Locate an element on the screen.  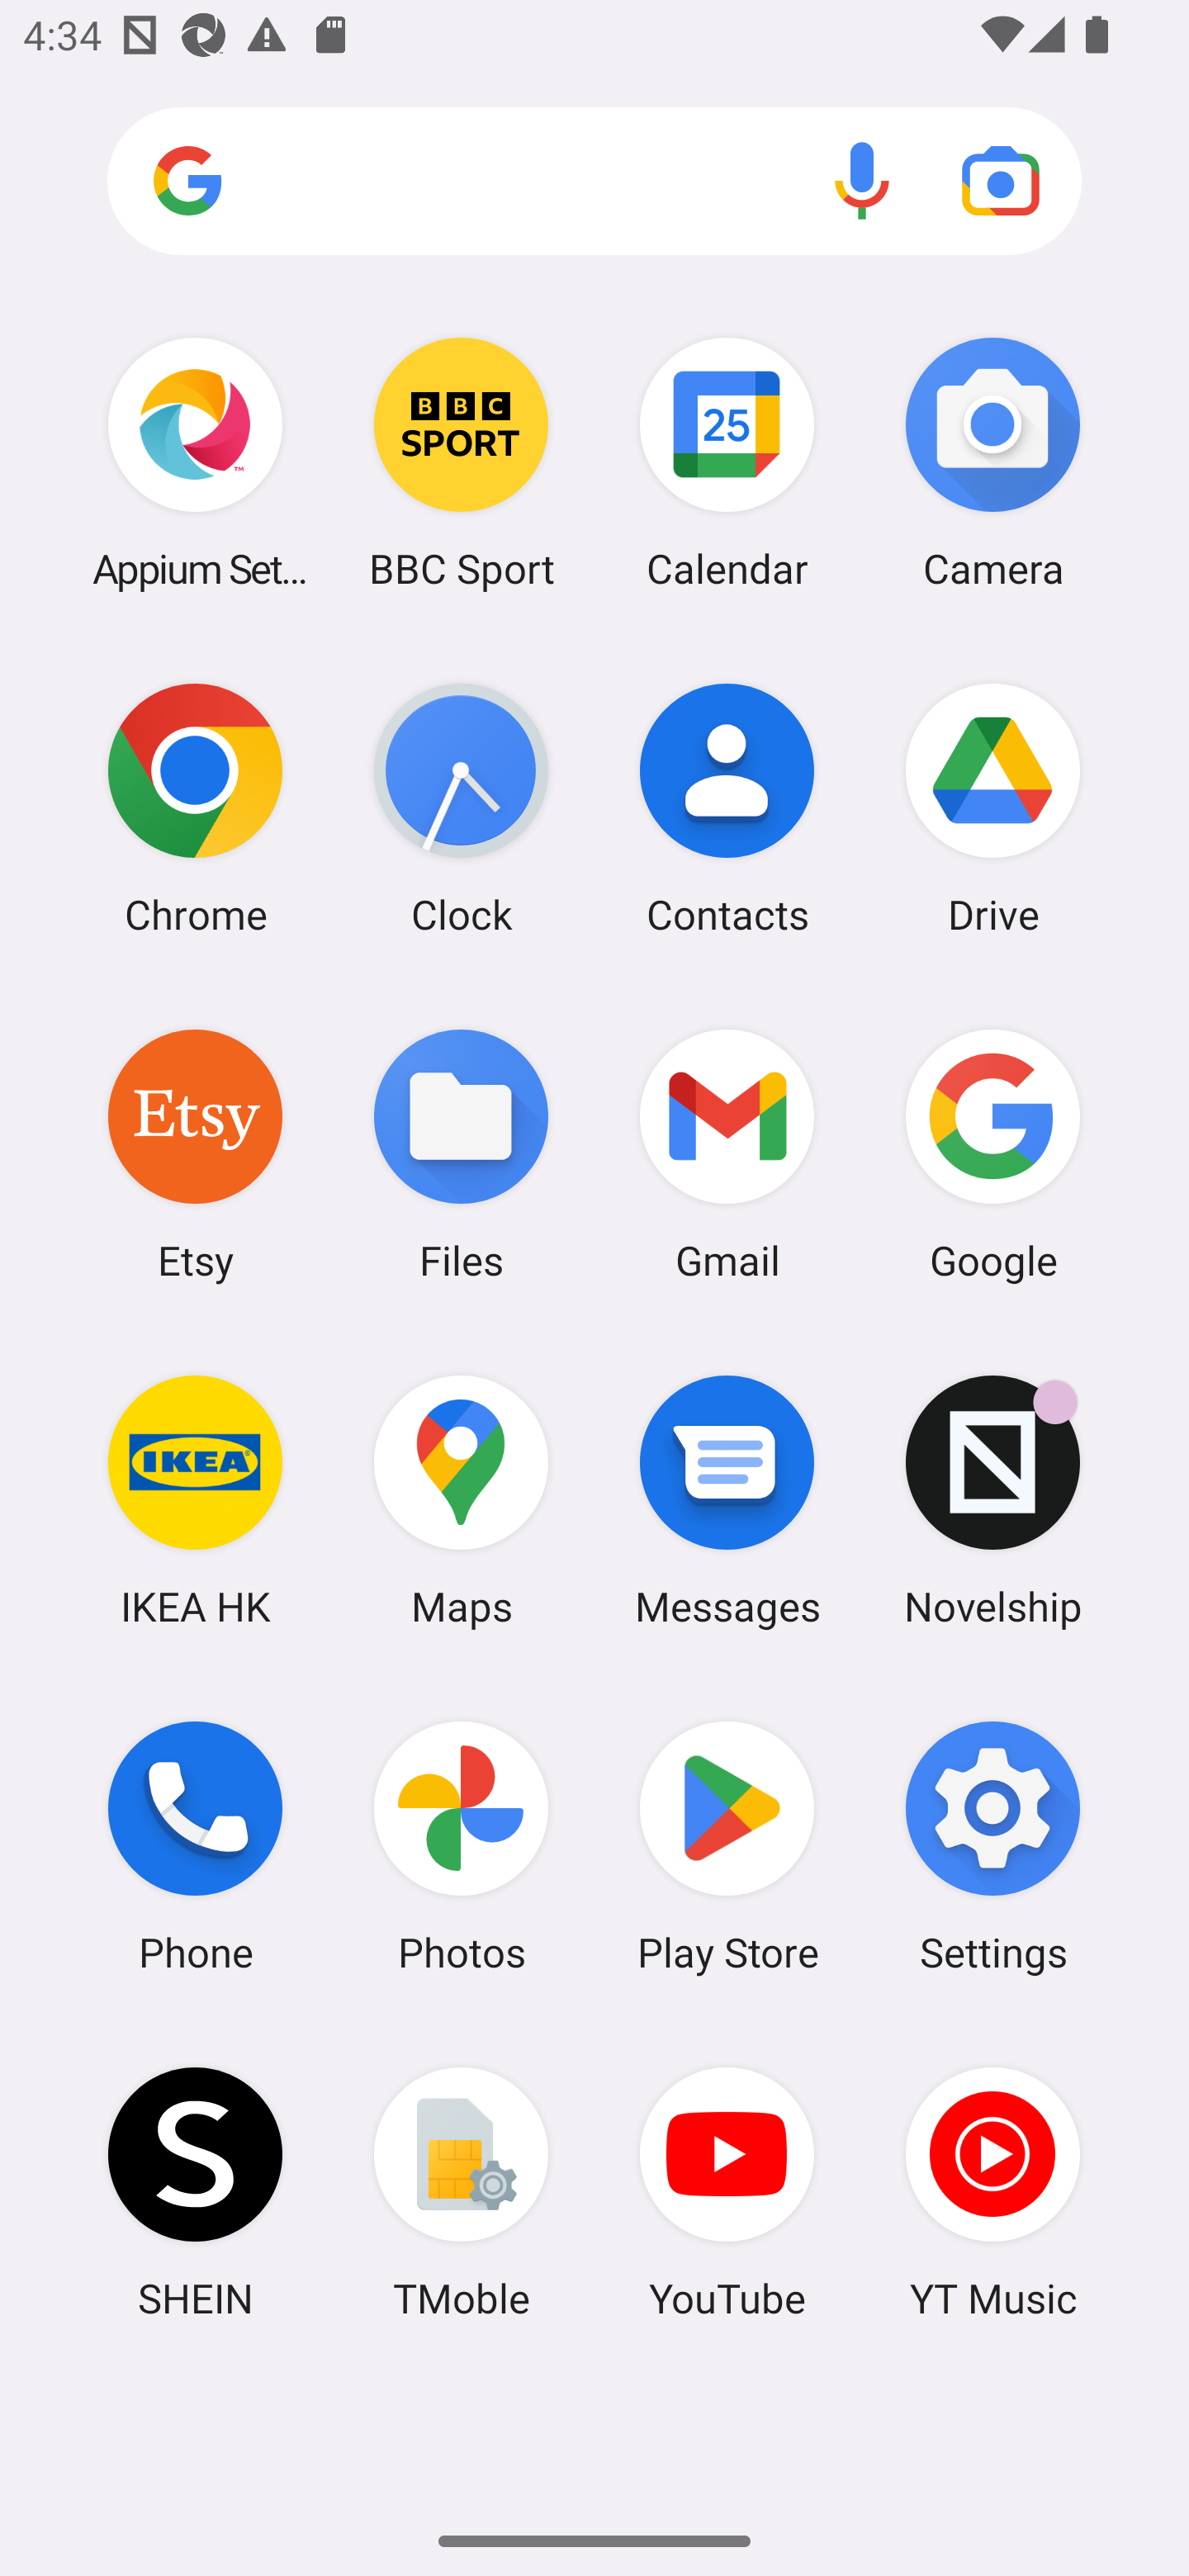
Calendar is located at coordinates (727, 462).